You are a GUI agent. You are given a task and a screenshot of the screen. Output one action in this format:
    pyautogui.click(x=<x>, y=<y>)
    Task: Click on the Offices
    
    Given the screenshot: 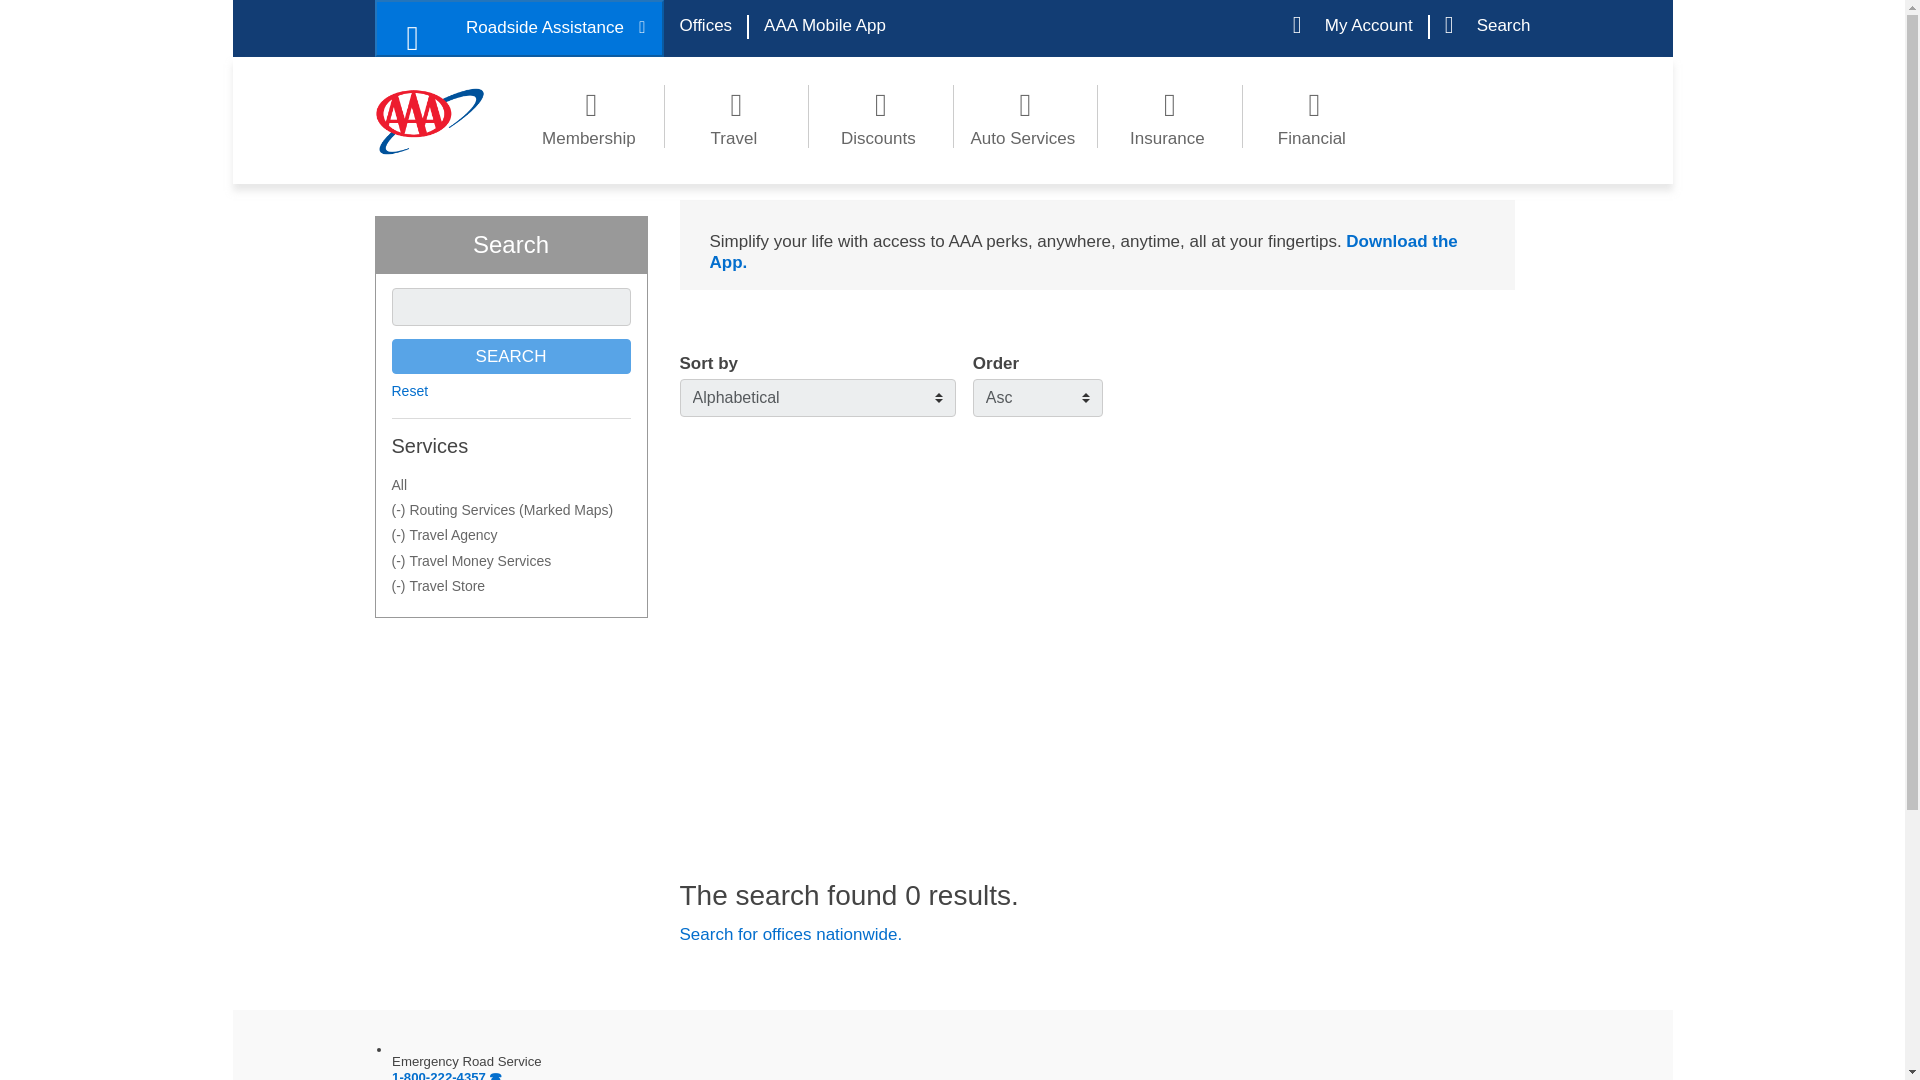 What is the action you would take?
    pyautogui.click(x=706, y=26)
    